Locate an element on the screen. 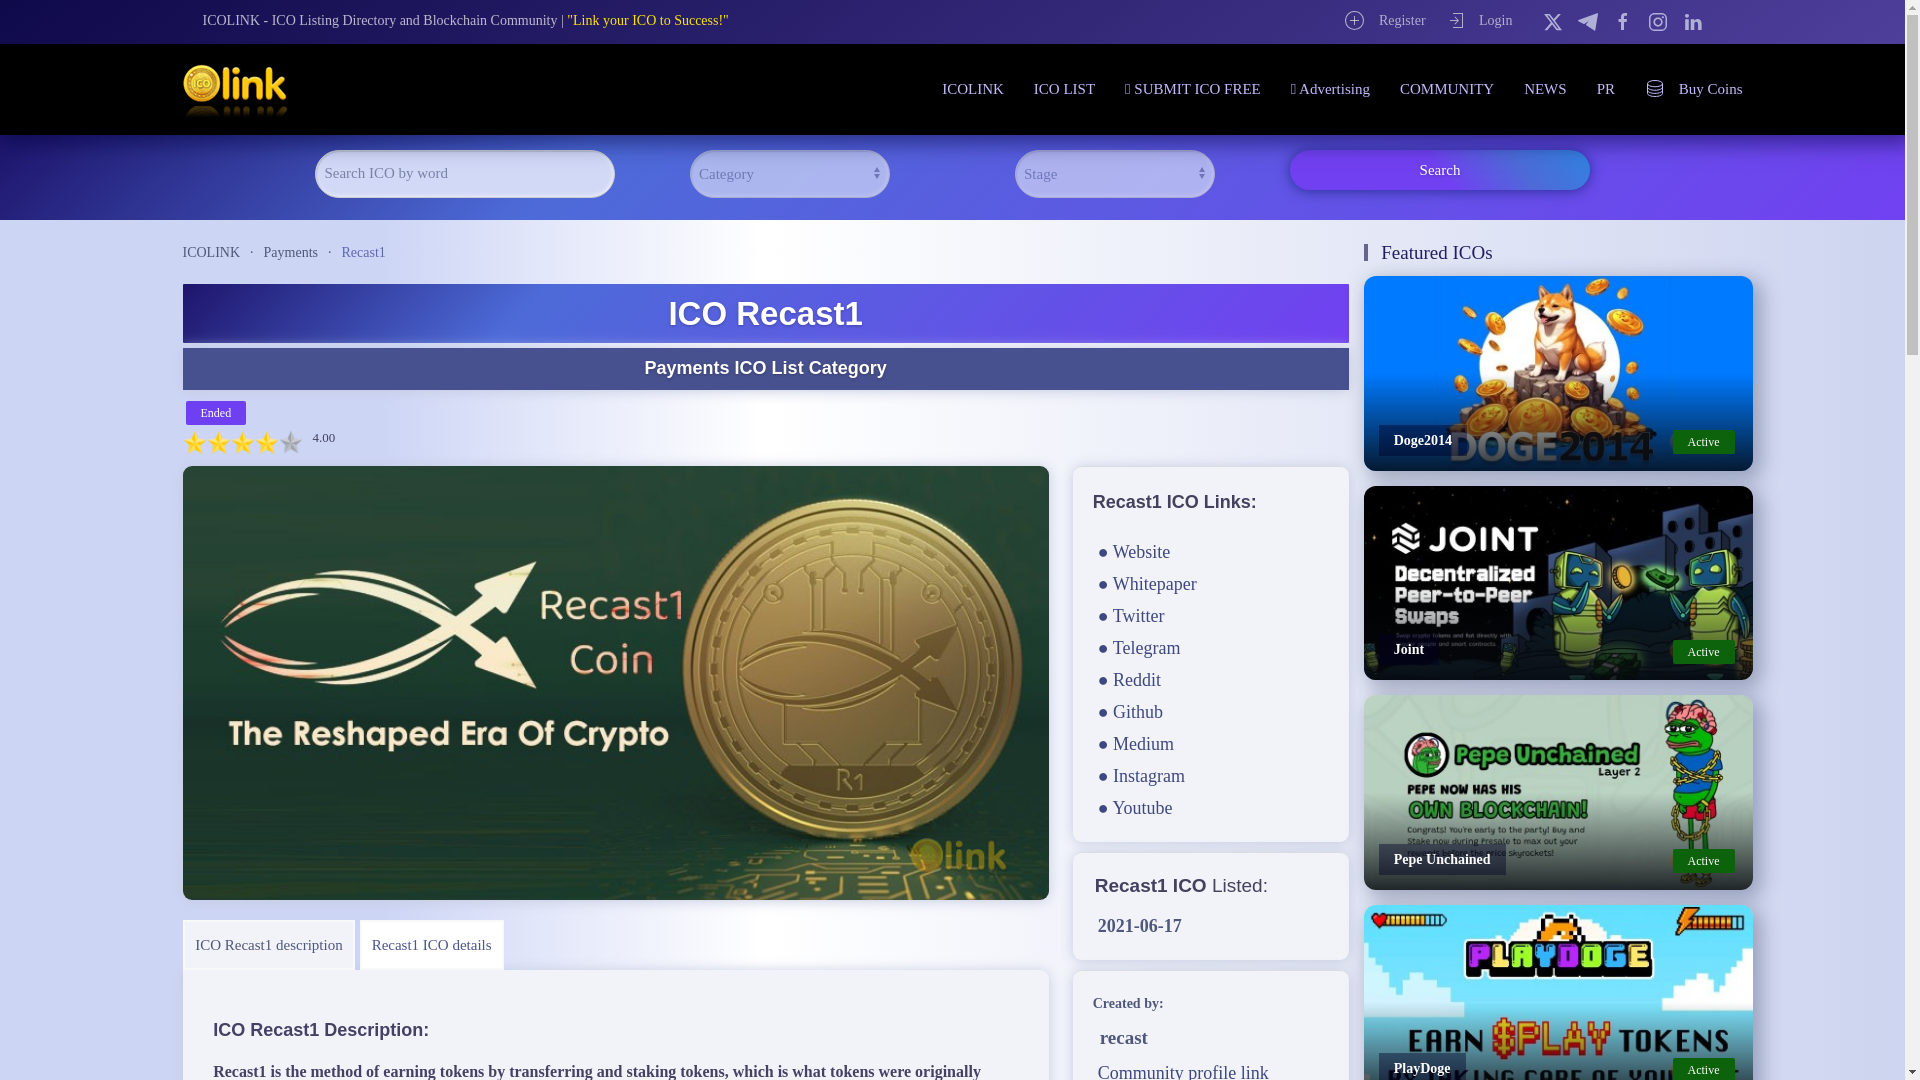 The image size is (1920, 1080). Login is located at coordinates (1478, 20).